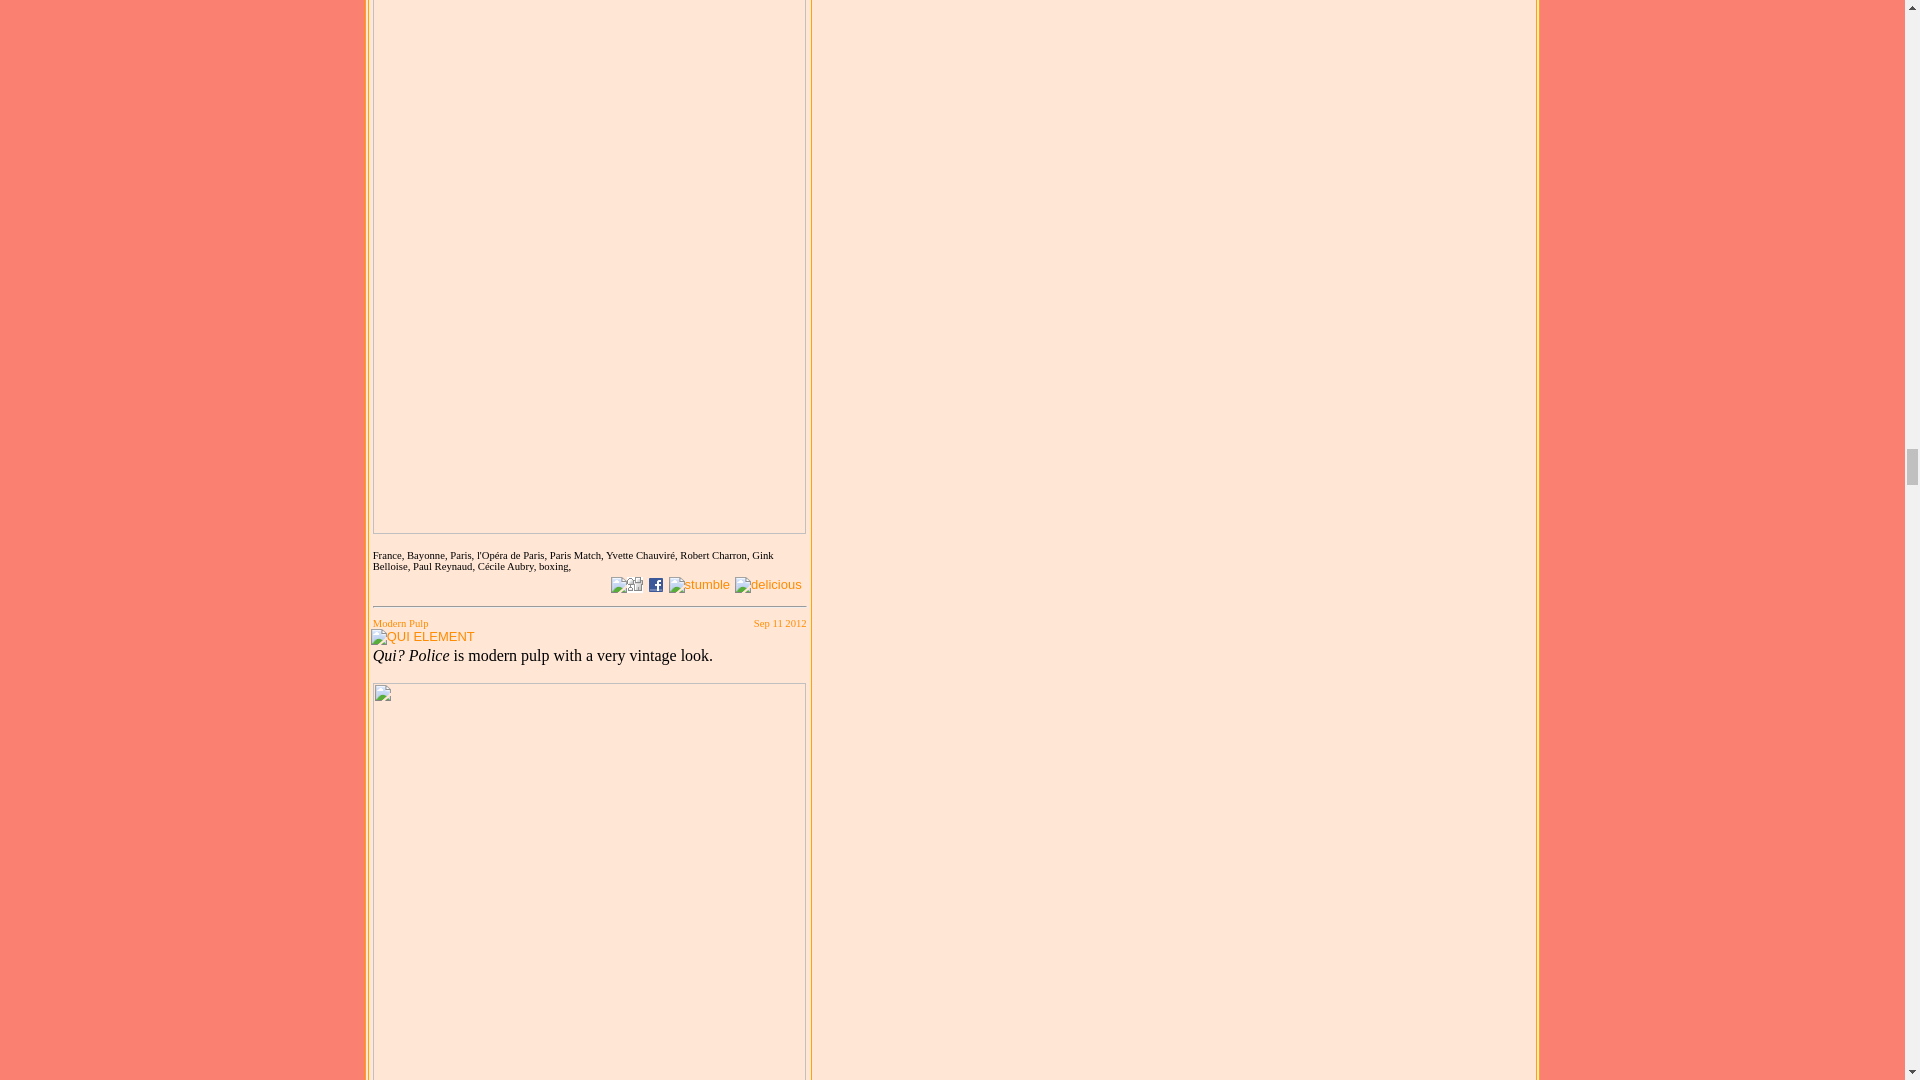 This screenshot has height=1080, width=1920. I want to click on digg:Cover and scans from Paris Match of April 1949, so click(635, 584).